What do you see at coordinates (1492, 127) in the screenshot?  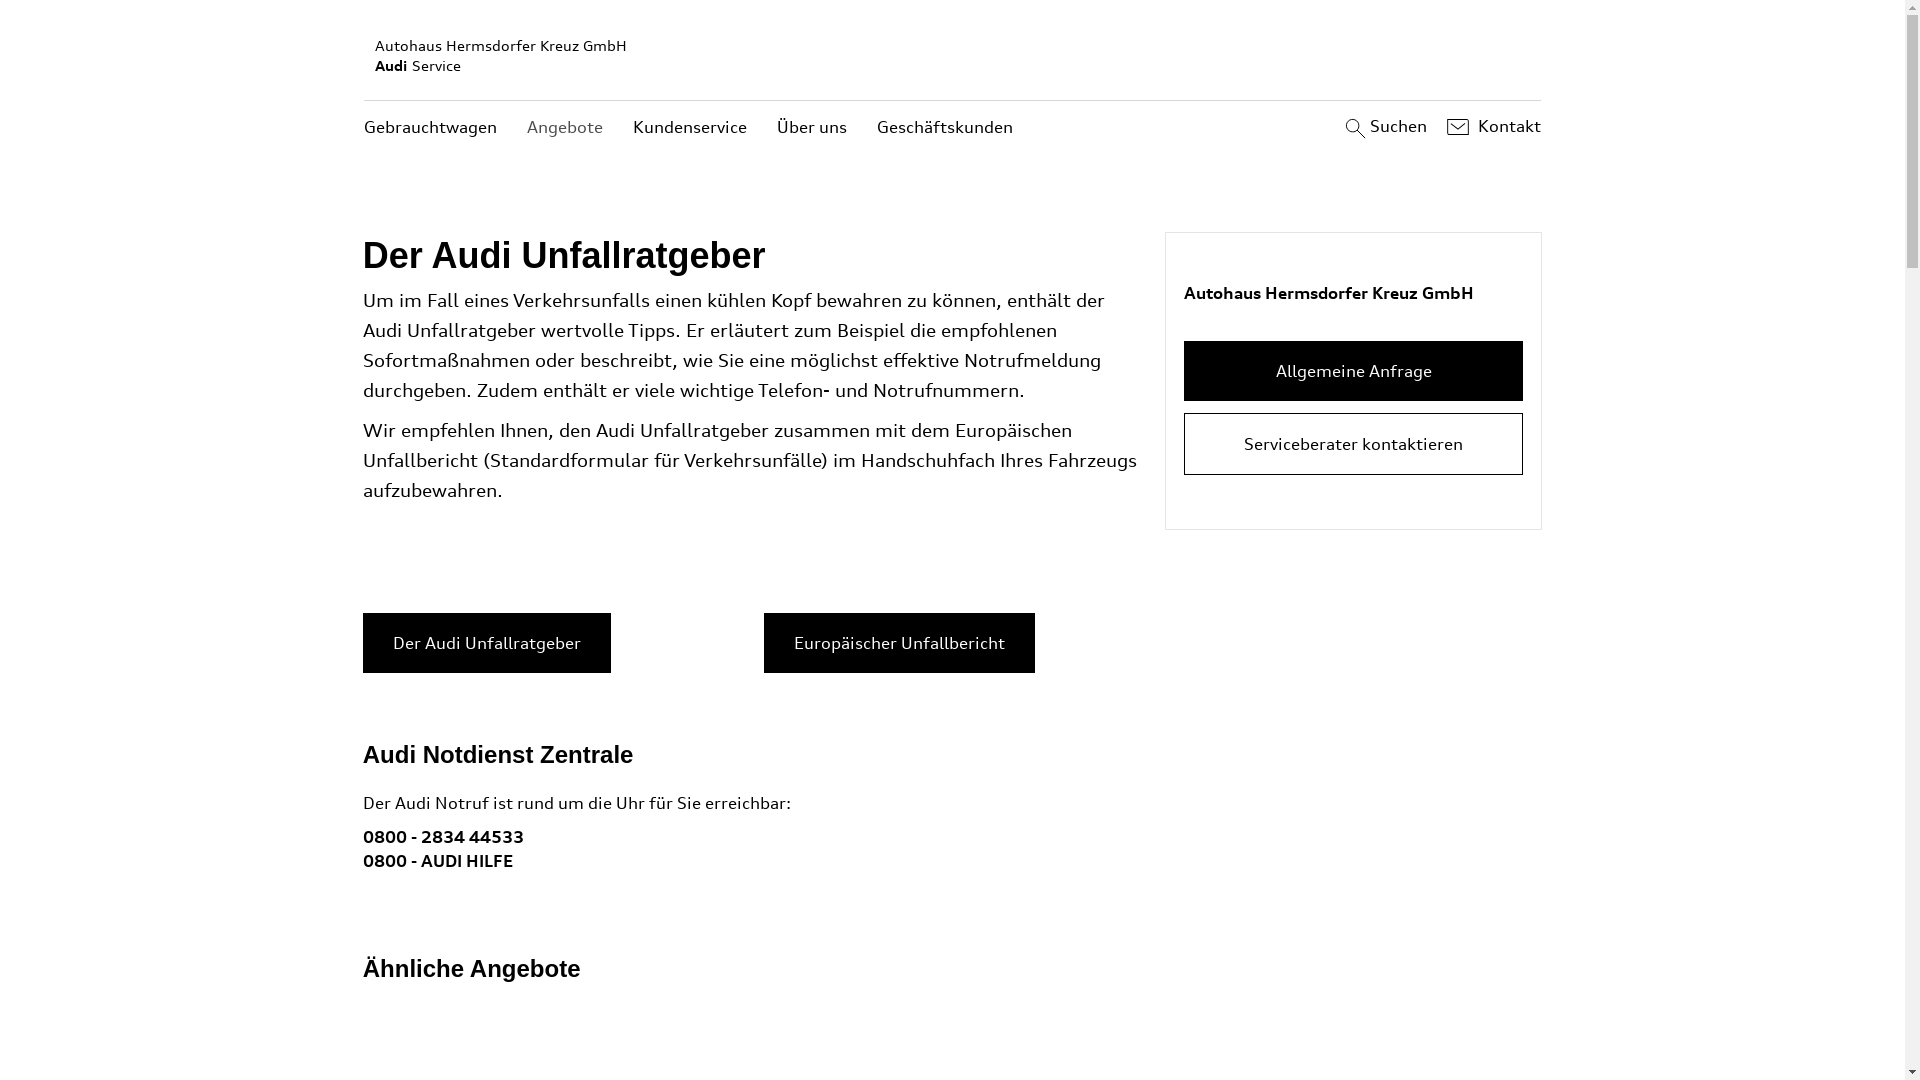 I see `Kontakt` at bounding box center [1492, 127].